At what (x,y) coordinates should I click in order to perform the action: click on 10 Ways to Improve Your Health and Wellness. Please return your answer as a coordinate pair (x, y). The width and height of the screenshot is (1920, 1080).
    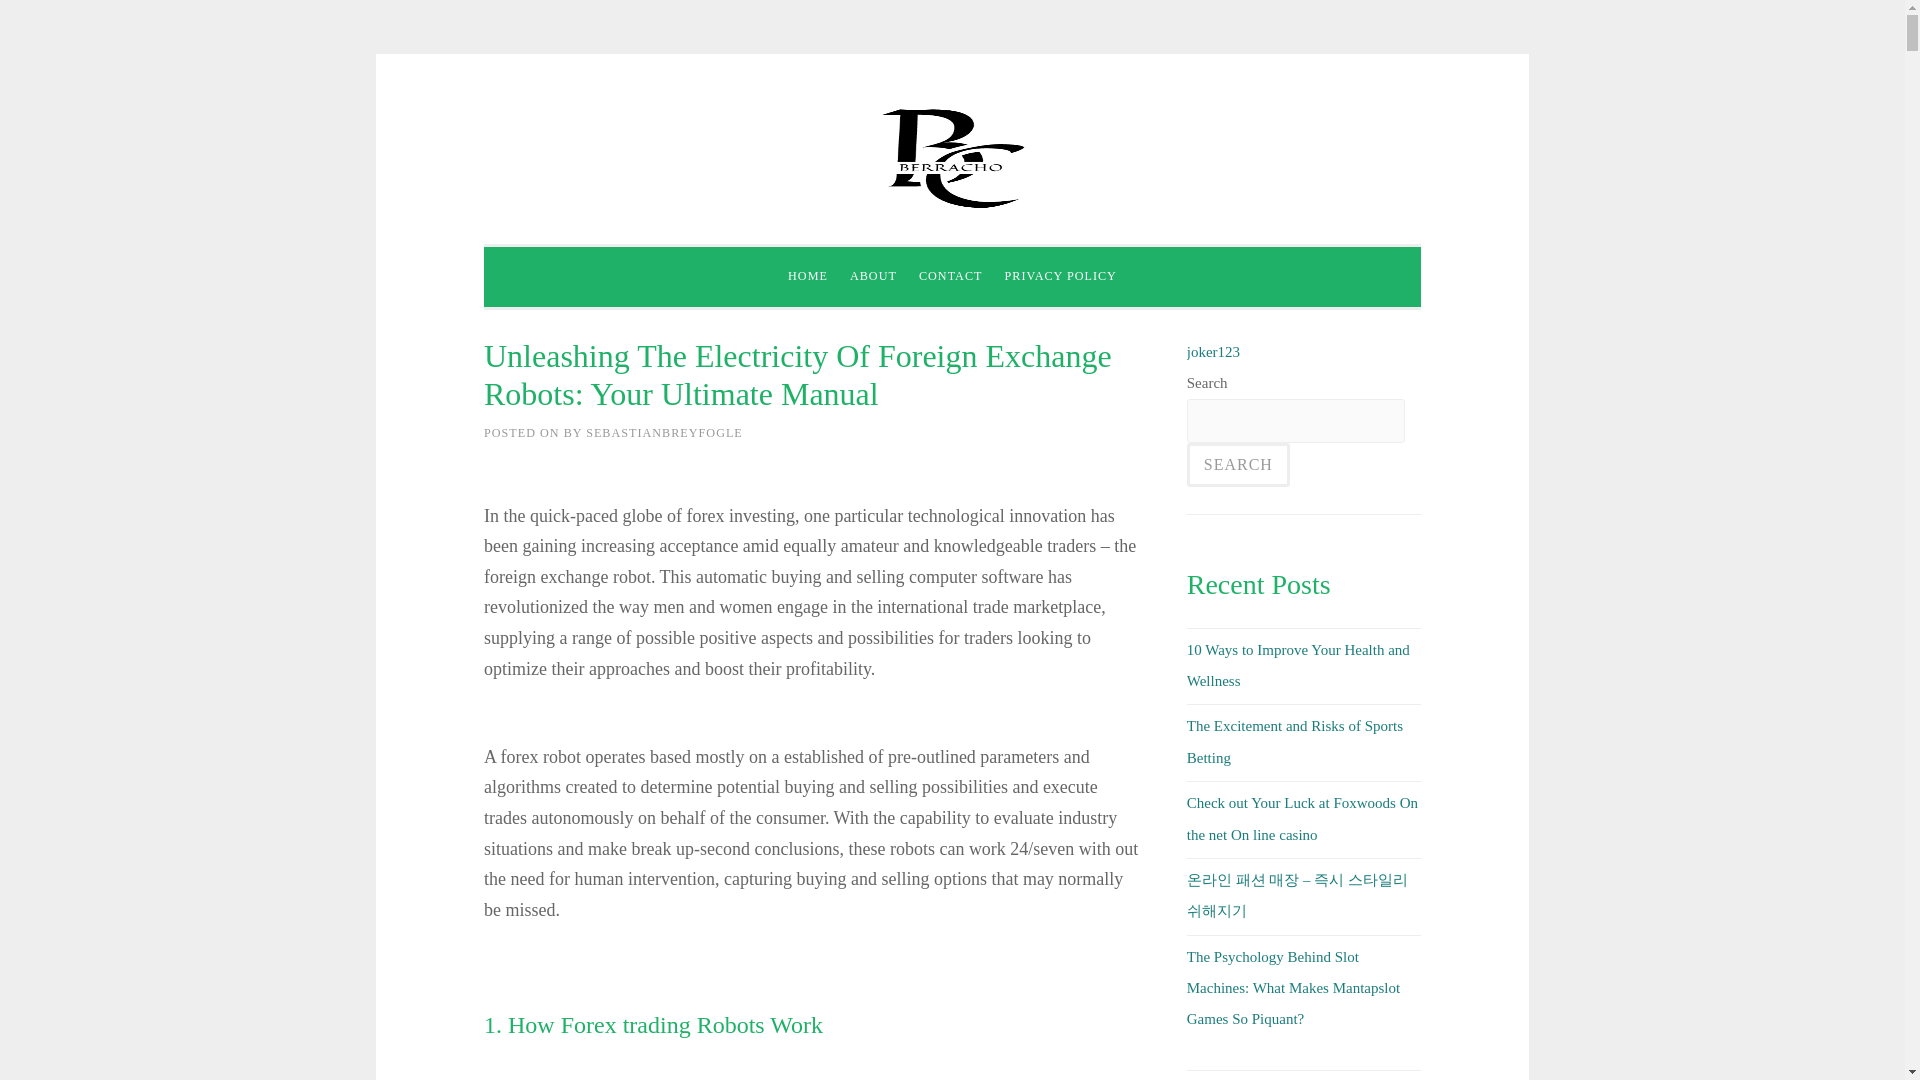
    Looking at the image, I should click on (1298, 665).